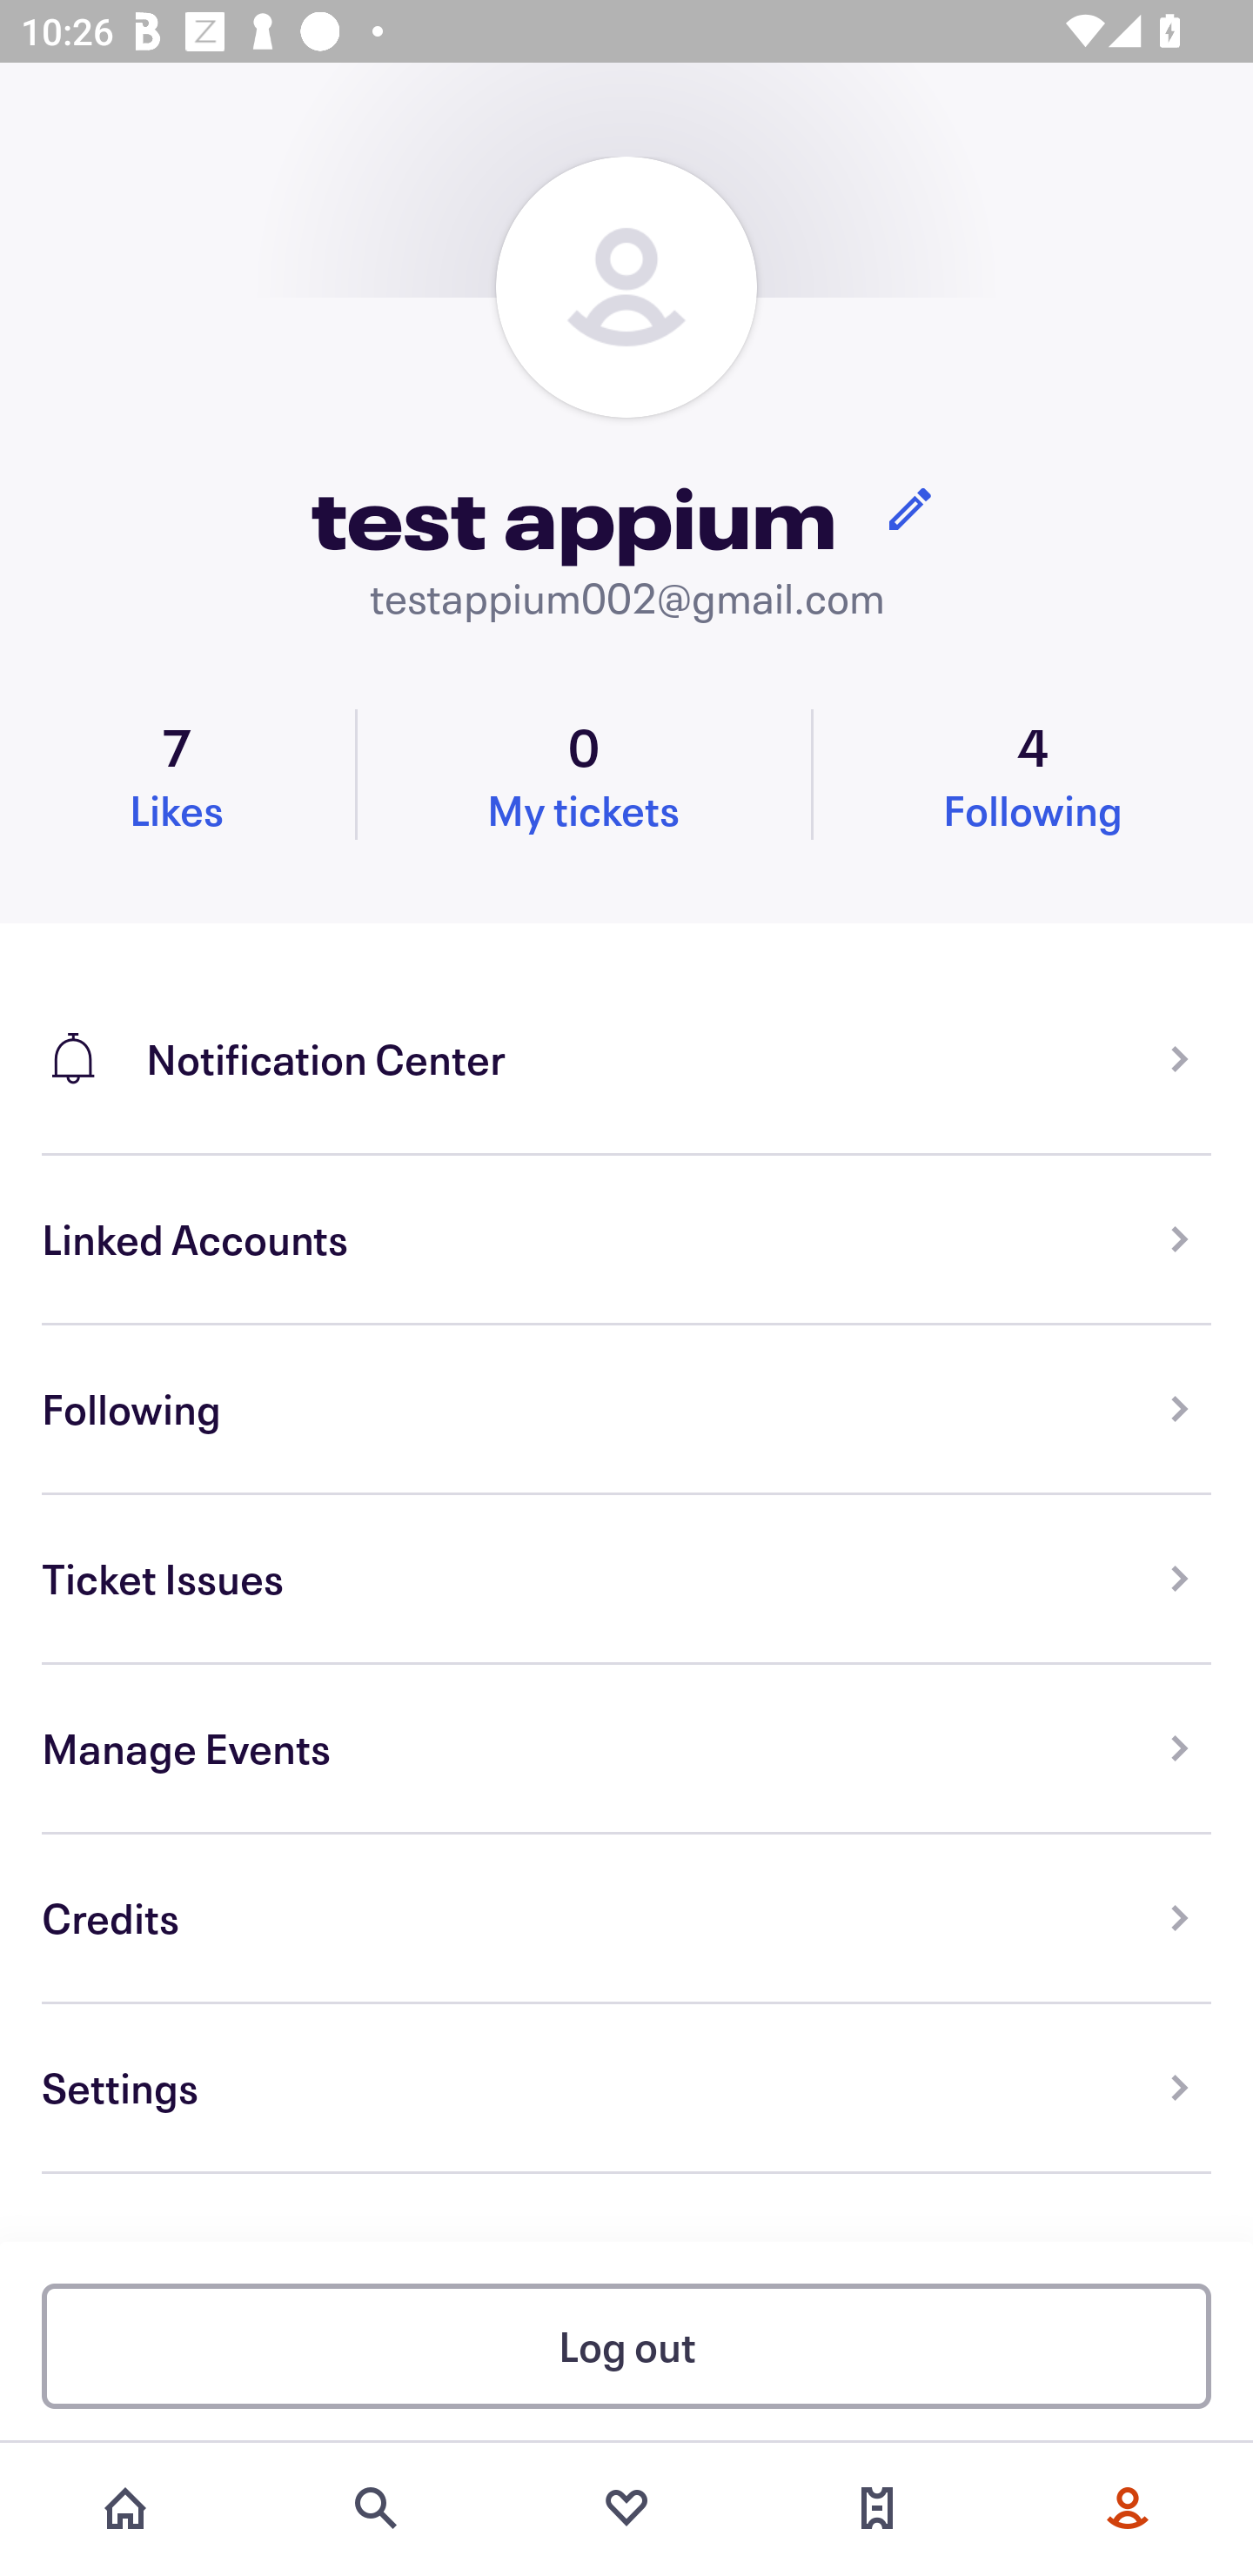 This screenshot has width=1253, height=2576. Describe the element at coordinates (626, 2089) in the screenshot. I see `Settings` at that location.